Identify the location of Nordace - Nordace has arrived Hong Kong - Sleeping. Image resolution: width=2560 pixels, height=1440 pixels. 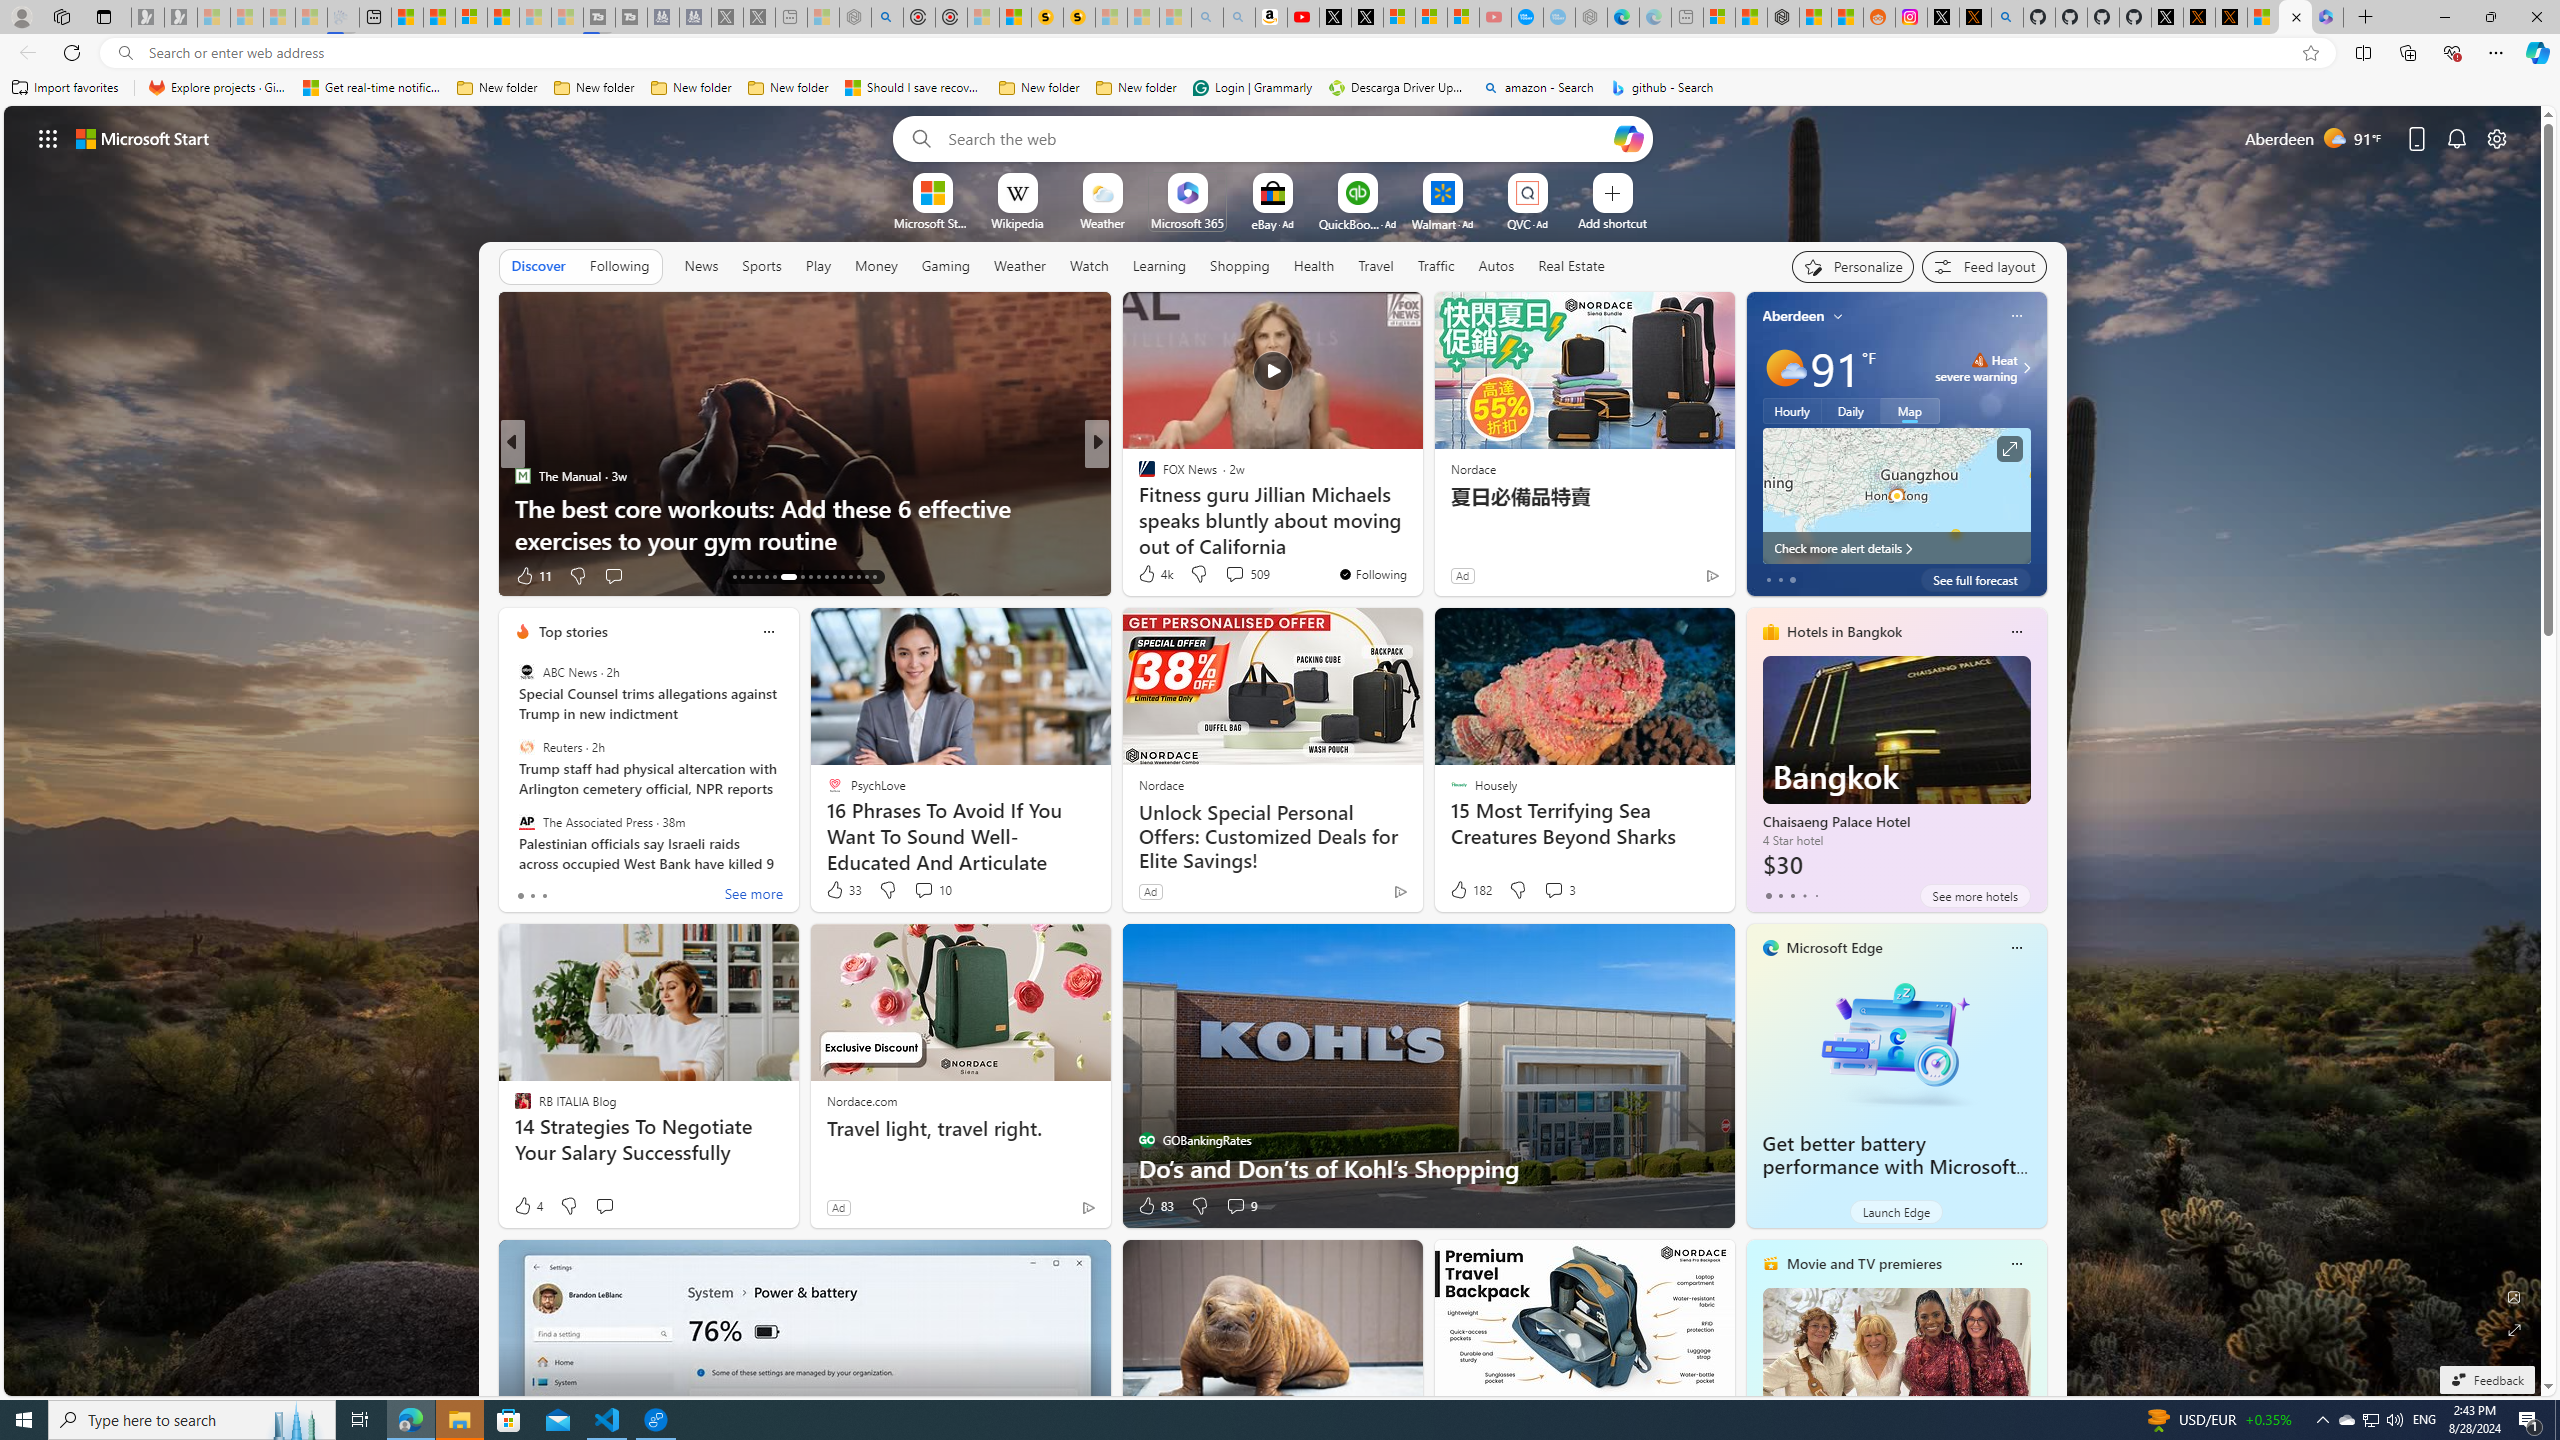
(1590, 17).